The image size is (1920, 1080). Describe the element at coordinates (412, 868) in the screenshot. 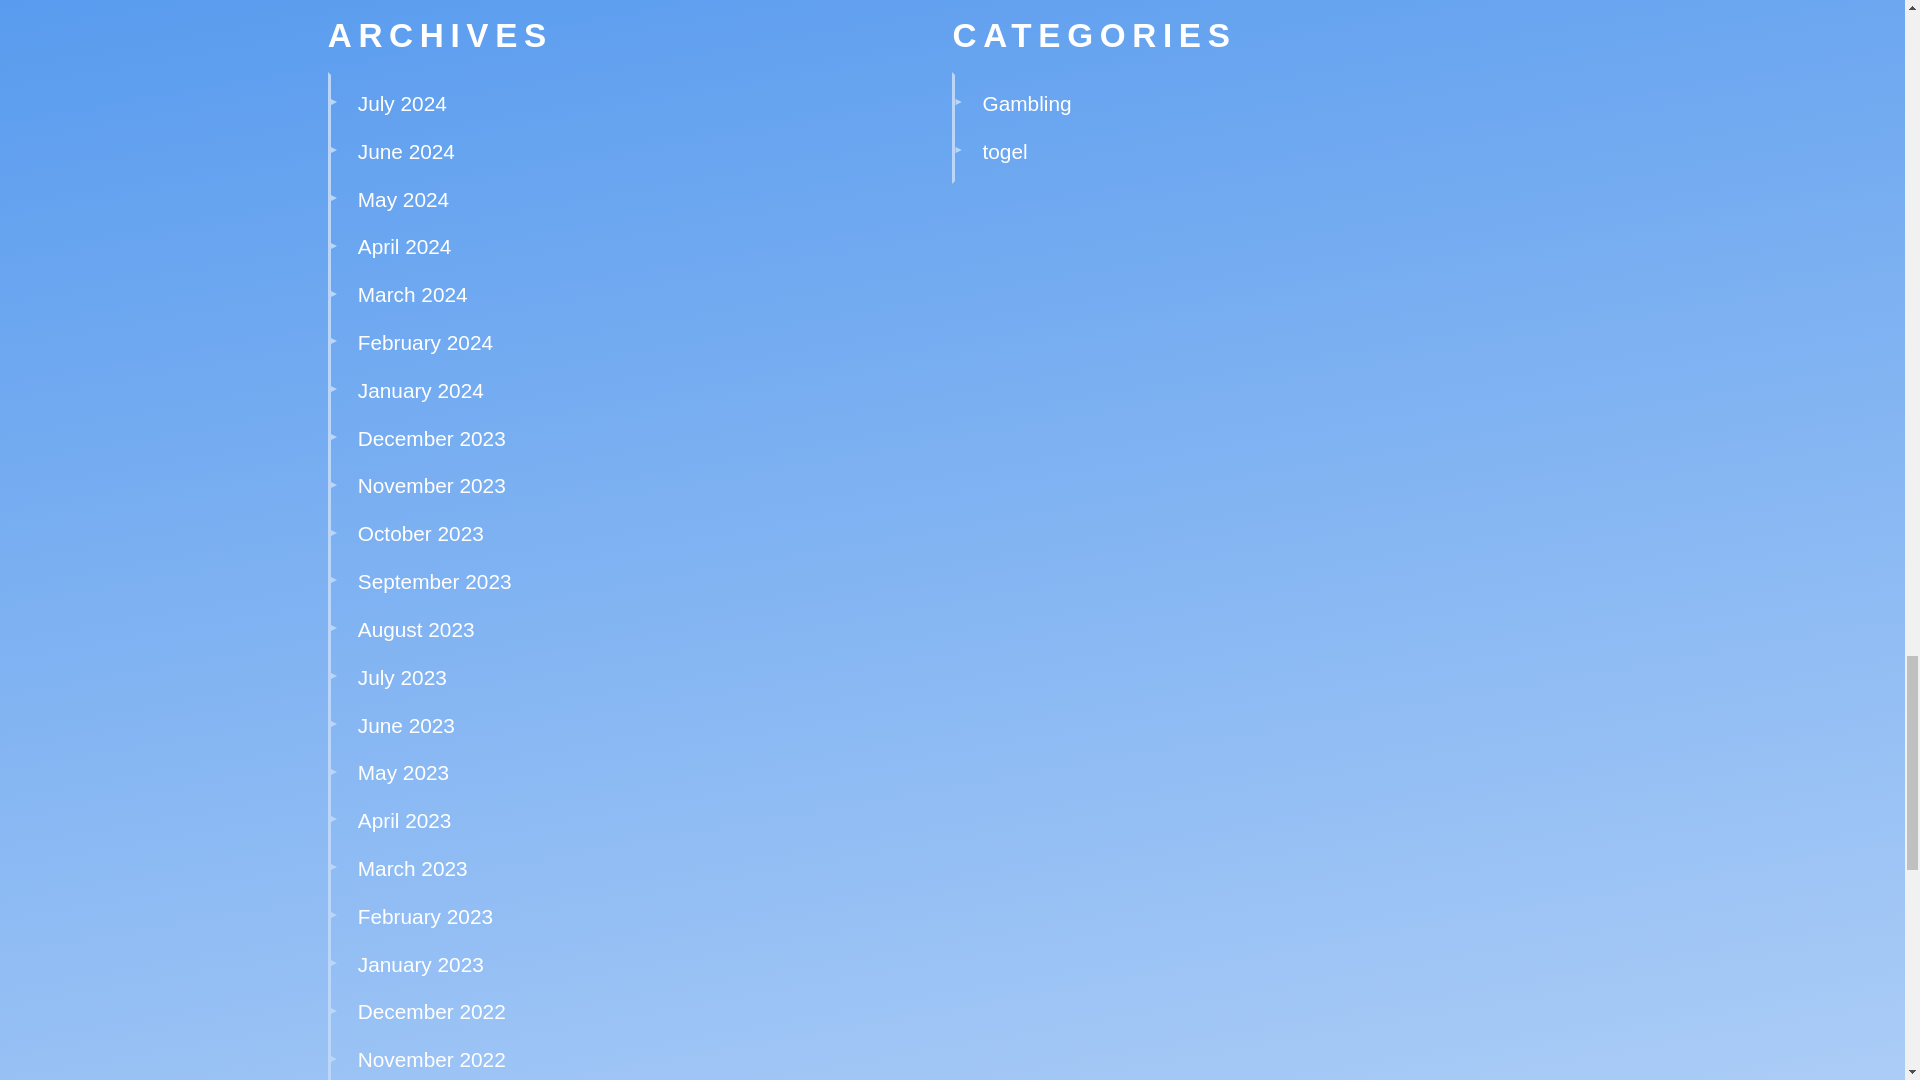

I see `March 2023` at that location.